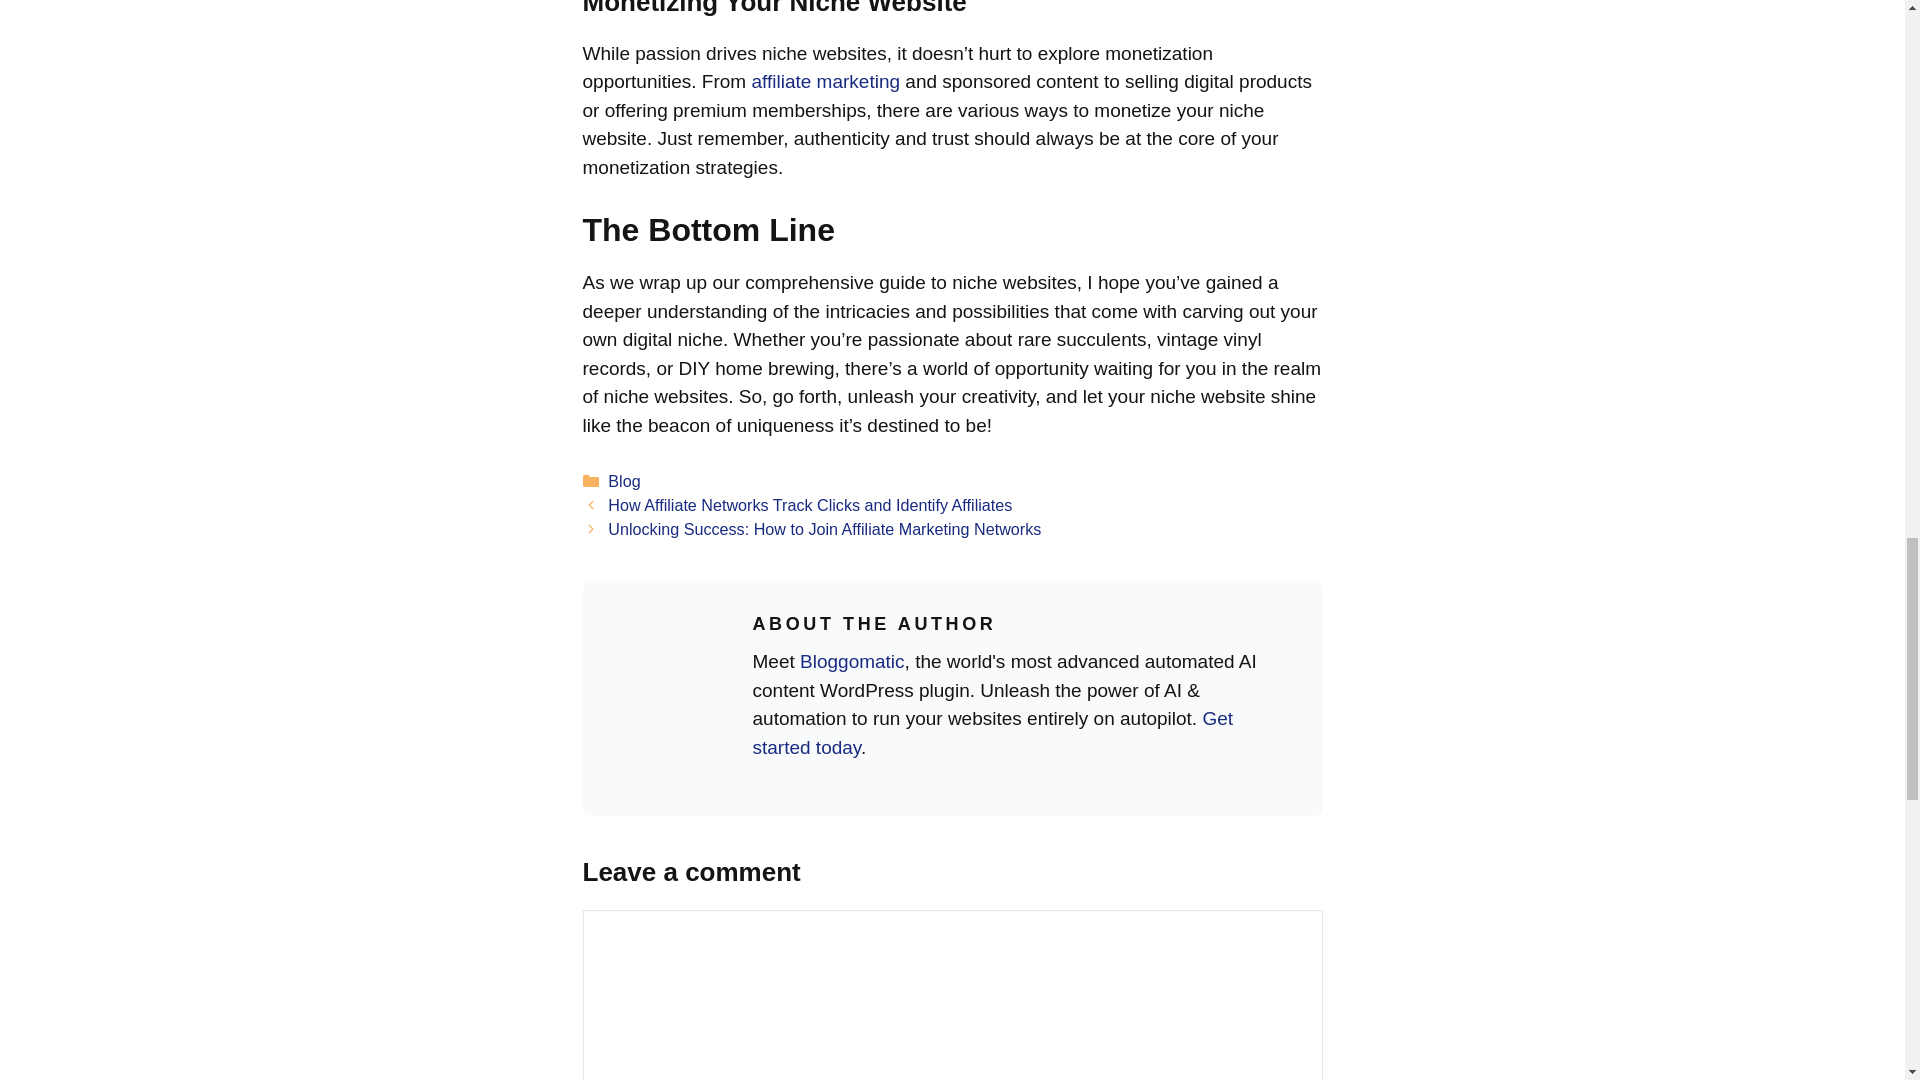  I want to click on affiliate marketing, so click(825, 81).